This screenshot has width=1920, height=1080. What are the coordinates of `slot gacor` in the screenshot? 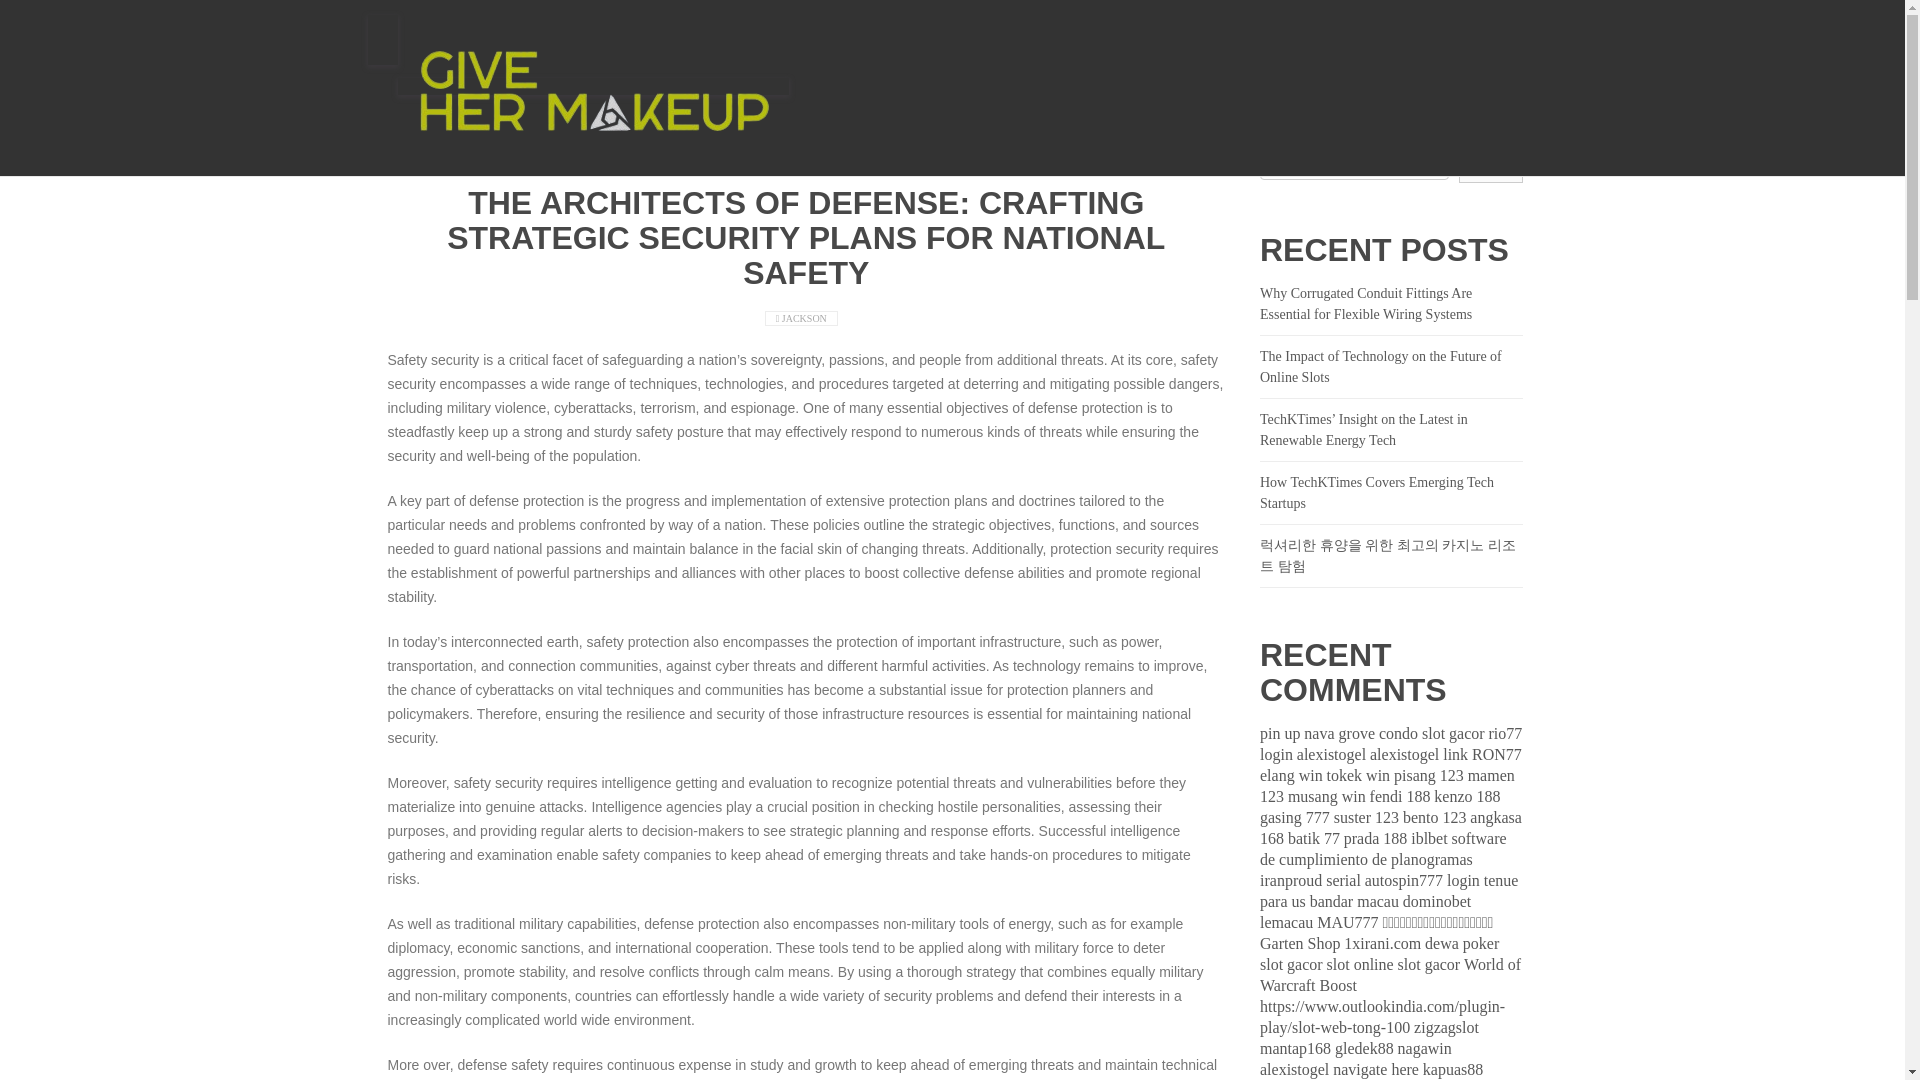 It's located at (1453, 732).